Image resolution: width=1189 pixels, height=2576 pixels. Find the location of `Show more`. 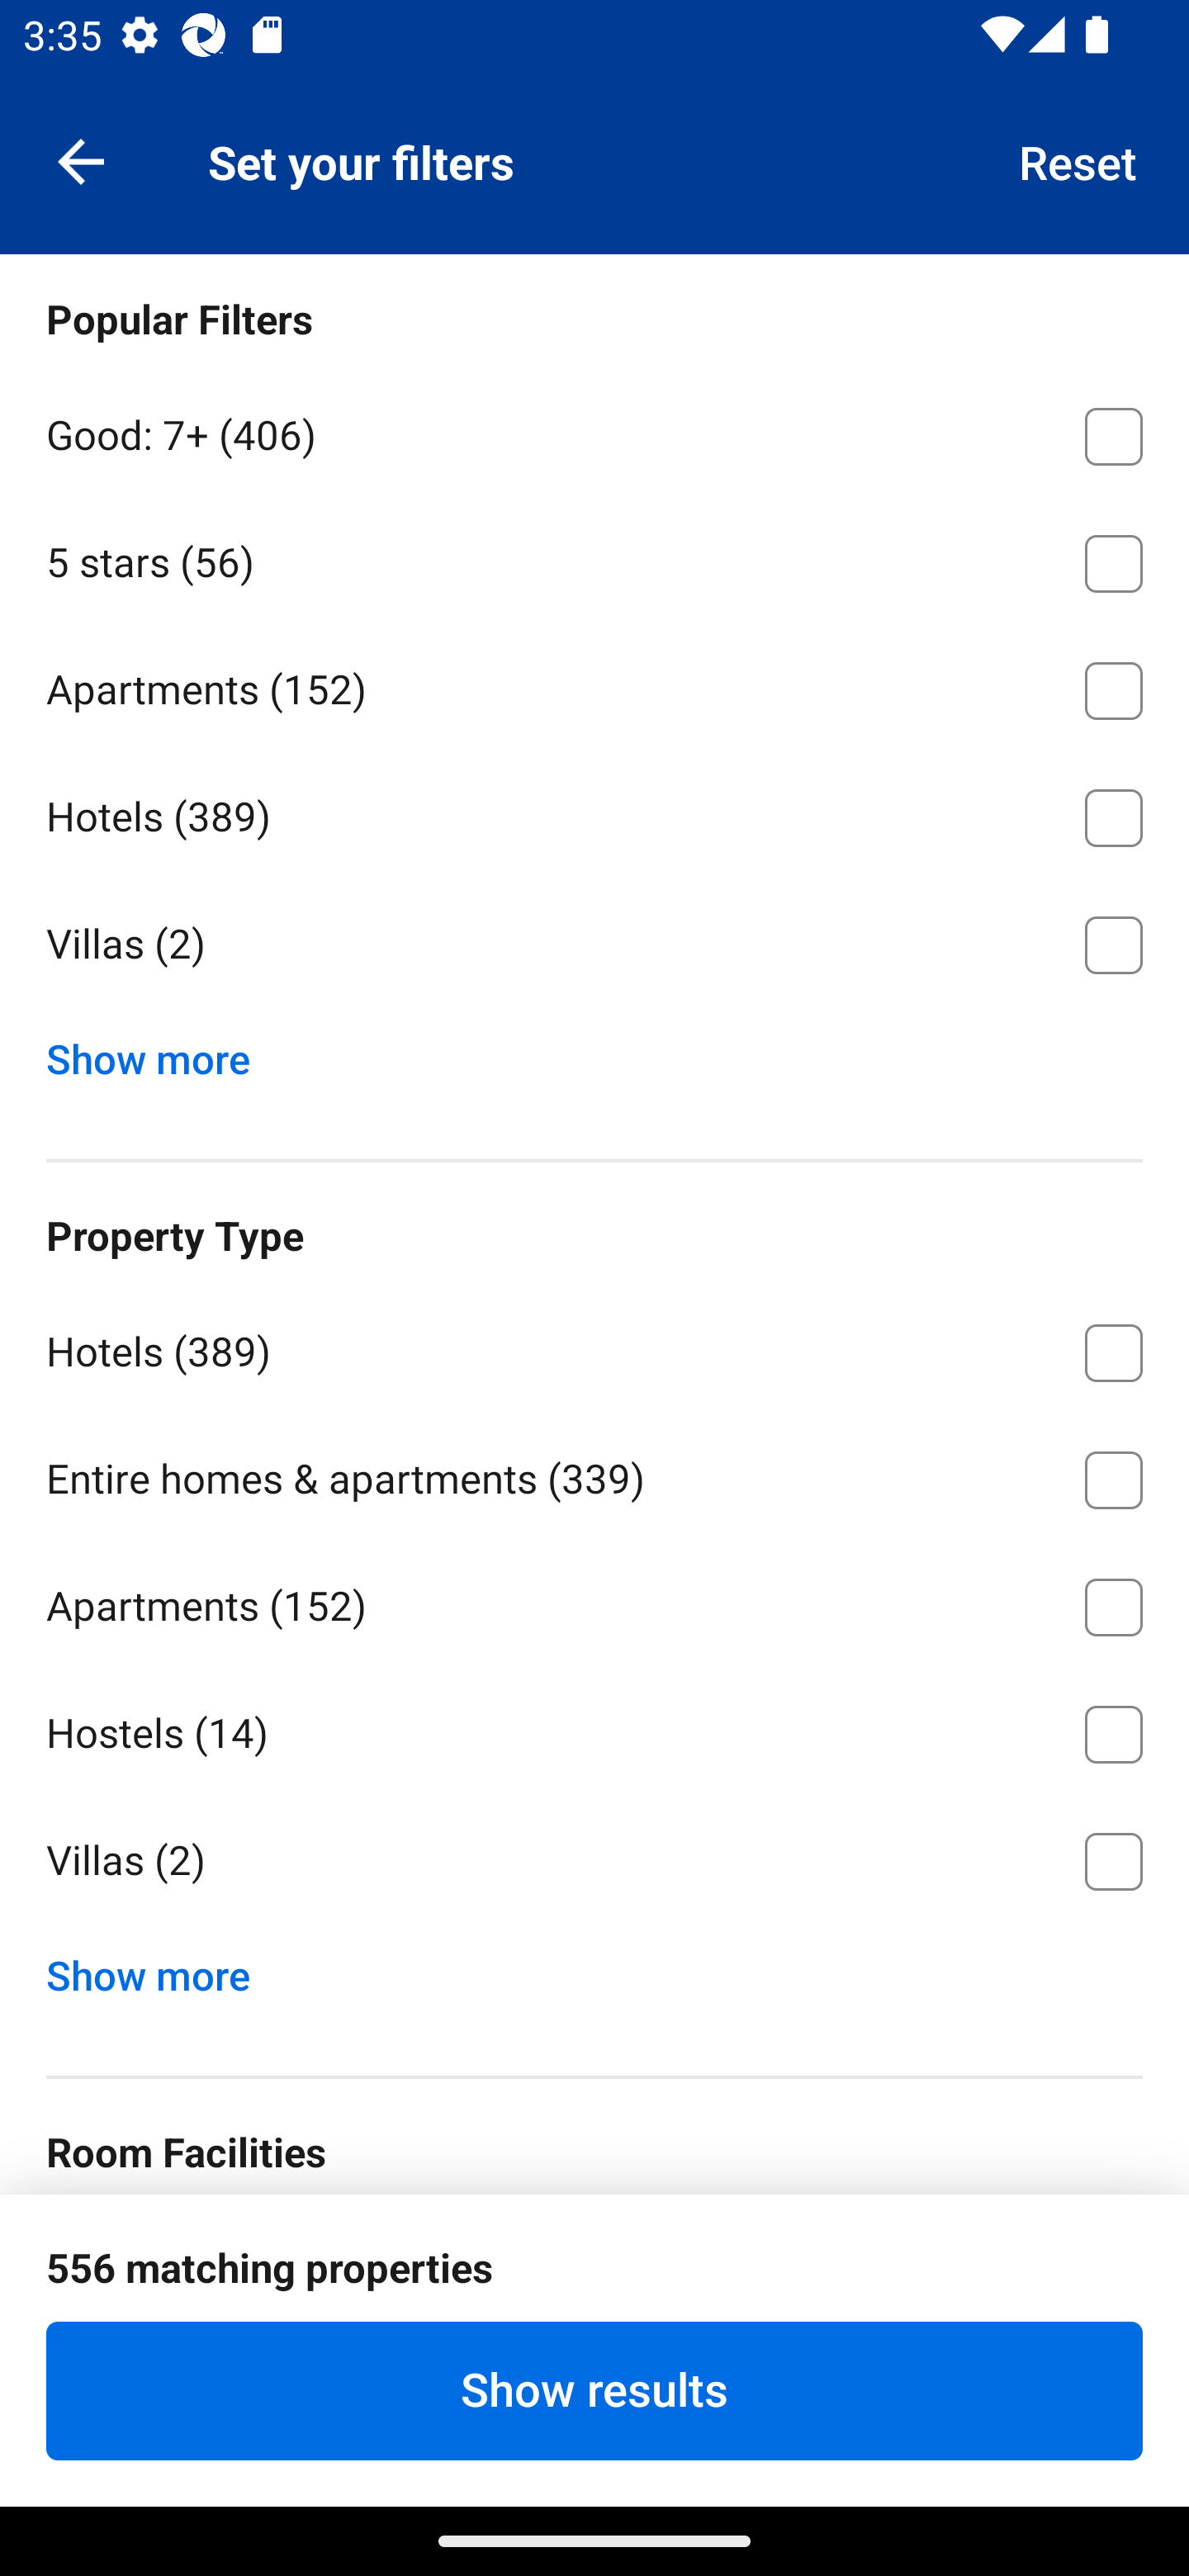

Show more is located at coordinates (160, 1968).